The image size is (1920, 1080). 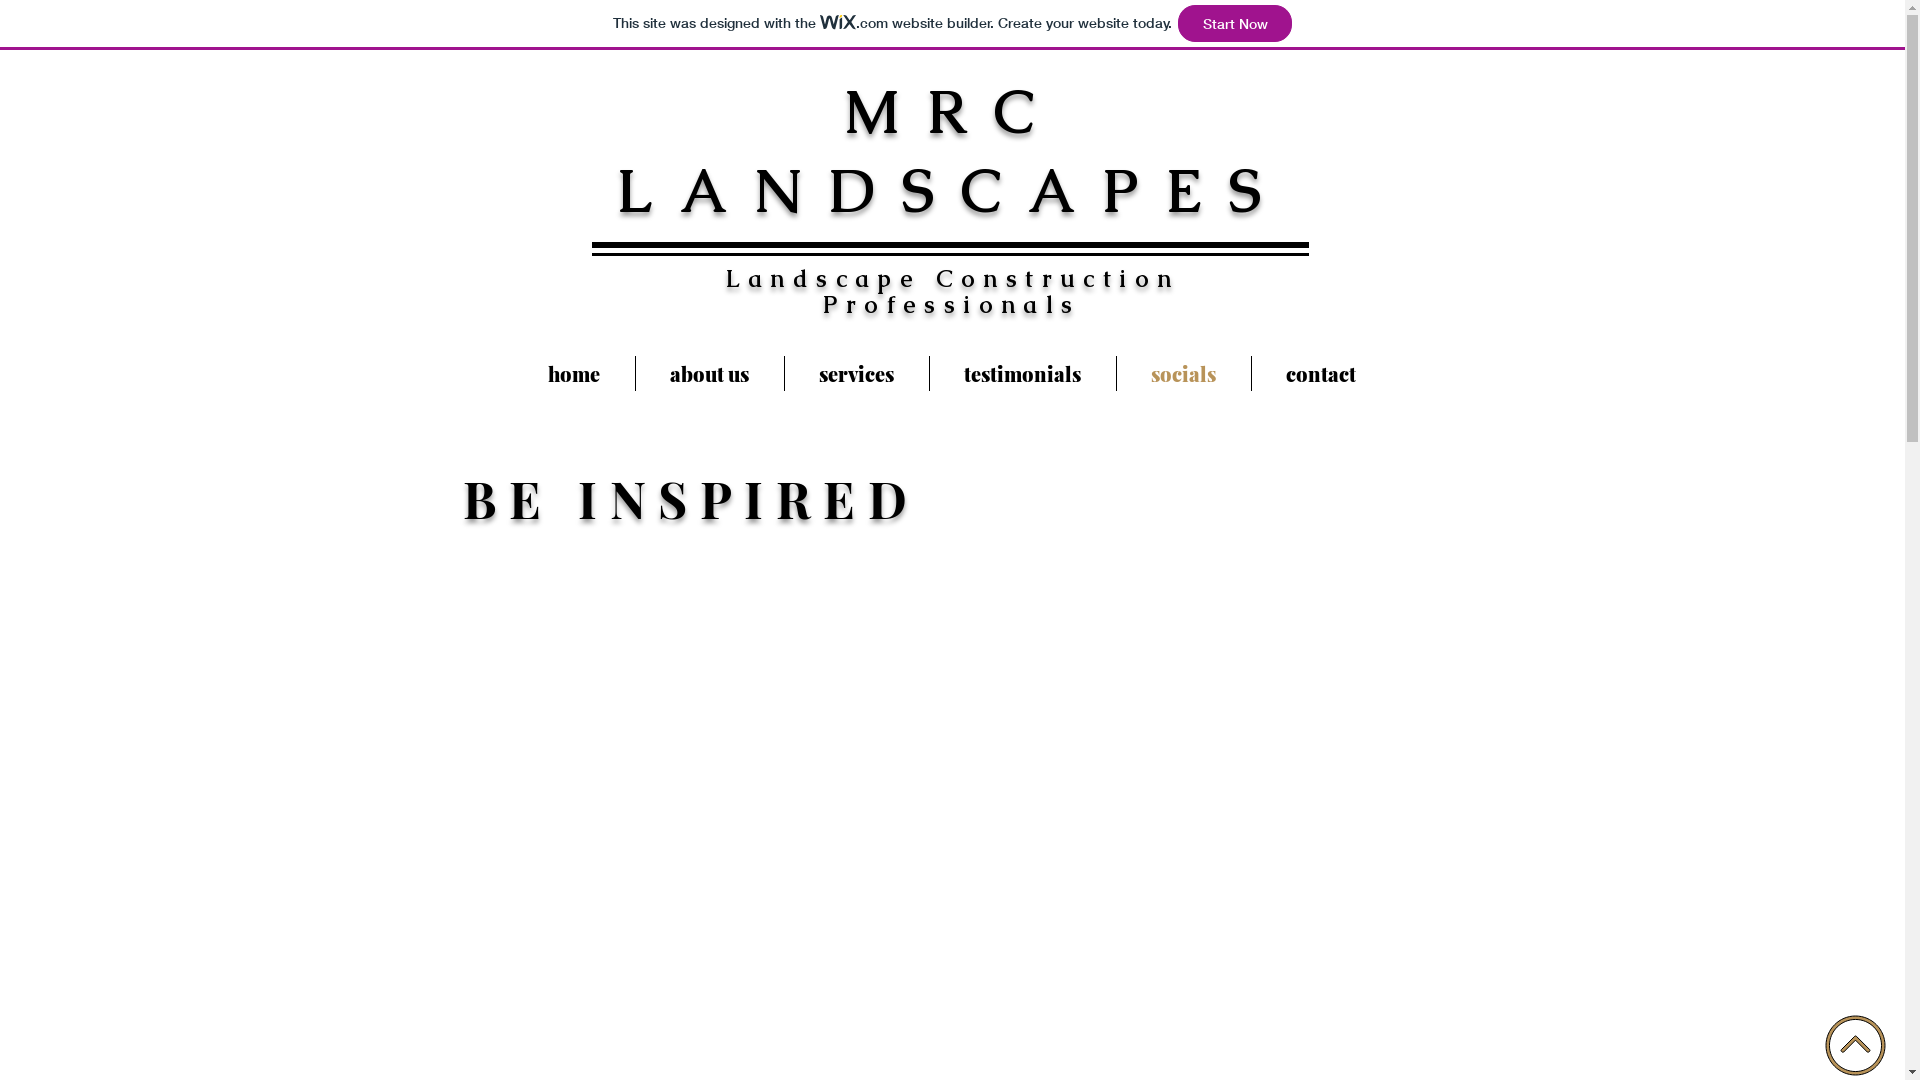 I want to click on socials, so click(x=1183, y=374).